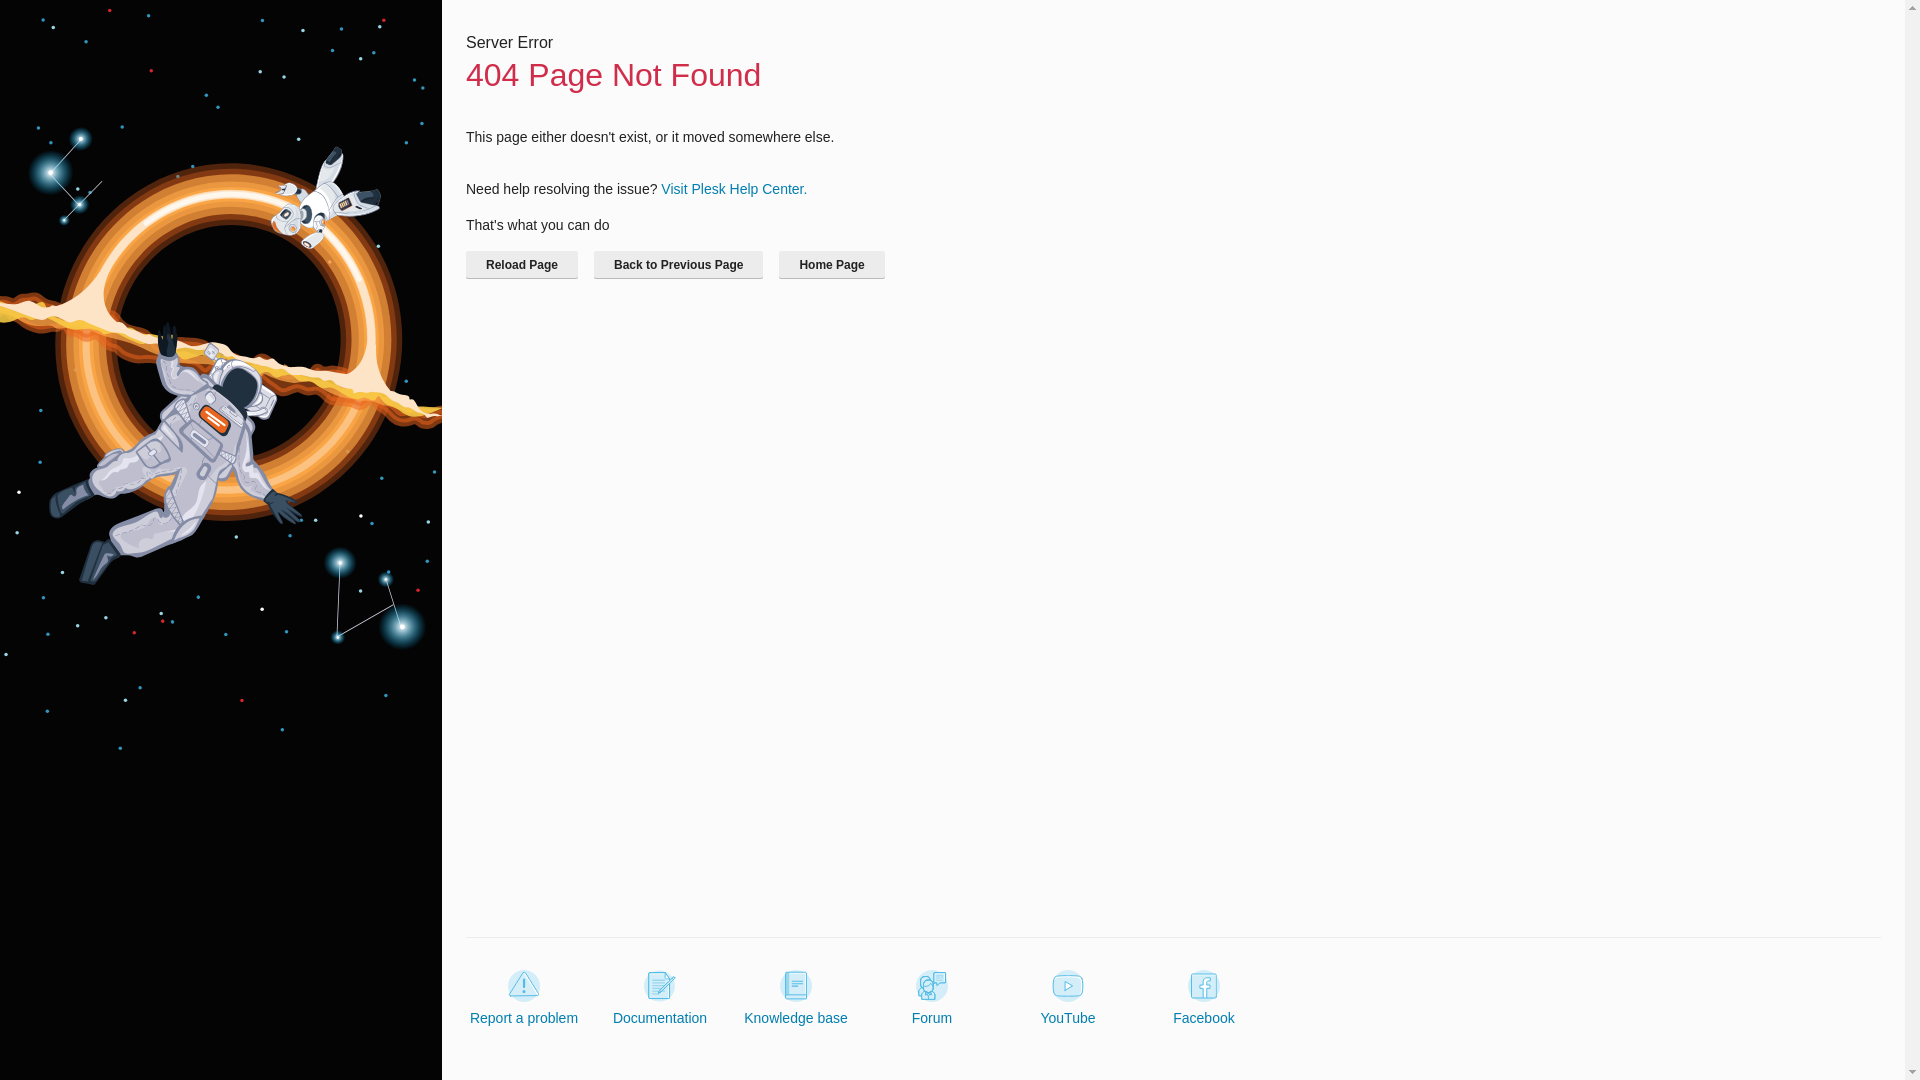 The height and width of the screenshot is (1080, 1920). Describe the element at coordinates (733, 188) in the screenshot. I see `Visit Plesk Help Center.` at that location.